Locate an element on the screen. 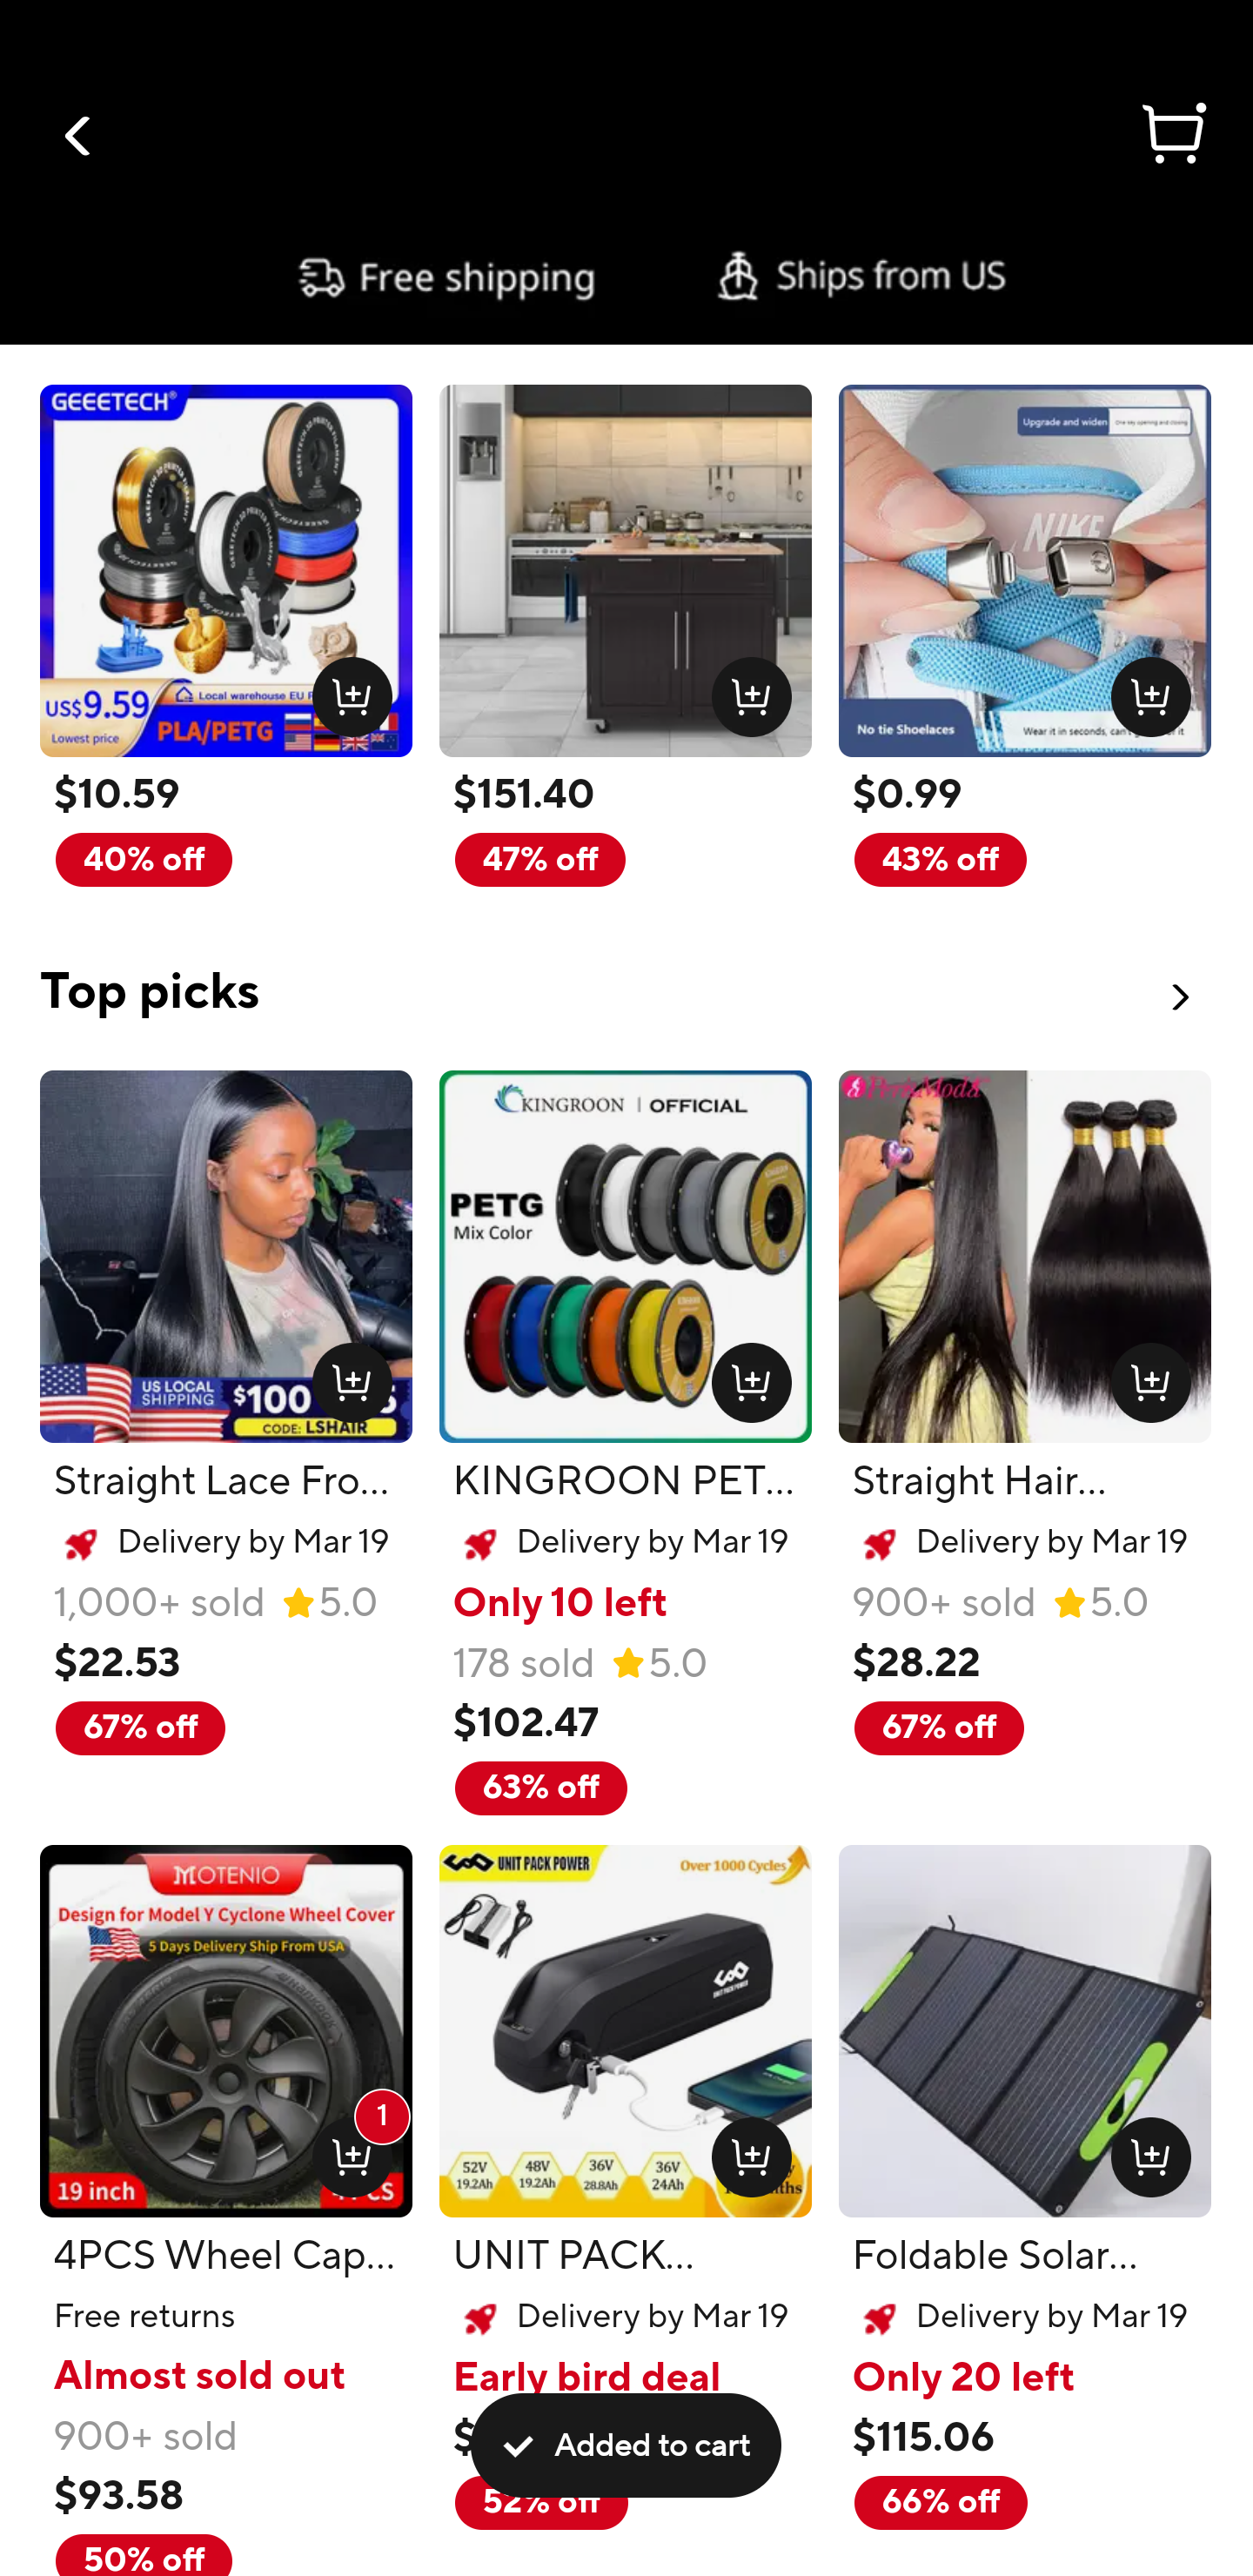 The width and height of the screenshot is (1253, 2576). ￼   Added to cart is located at coordinates (626, 2445).